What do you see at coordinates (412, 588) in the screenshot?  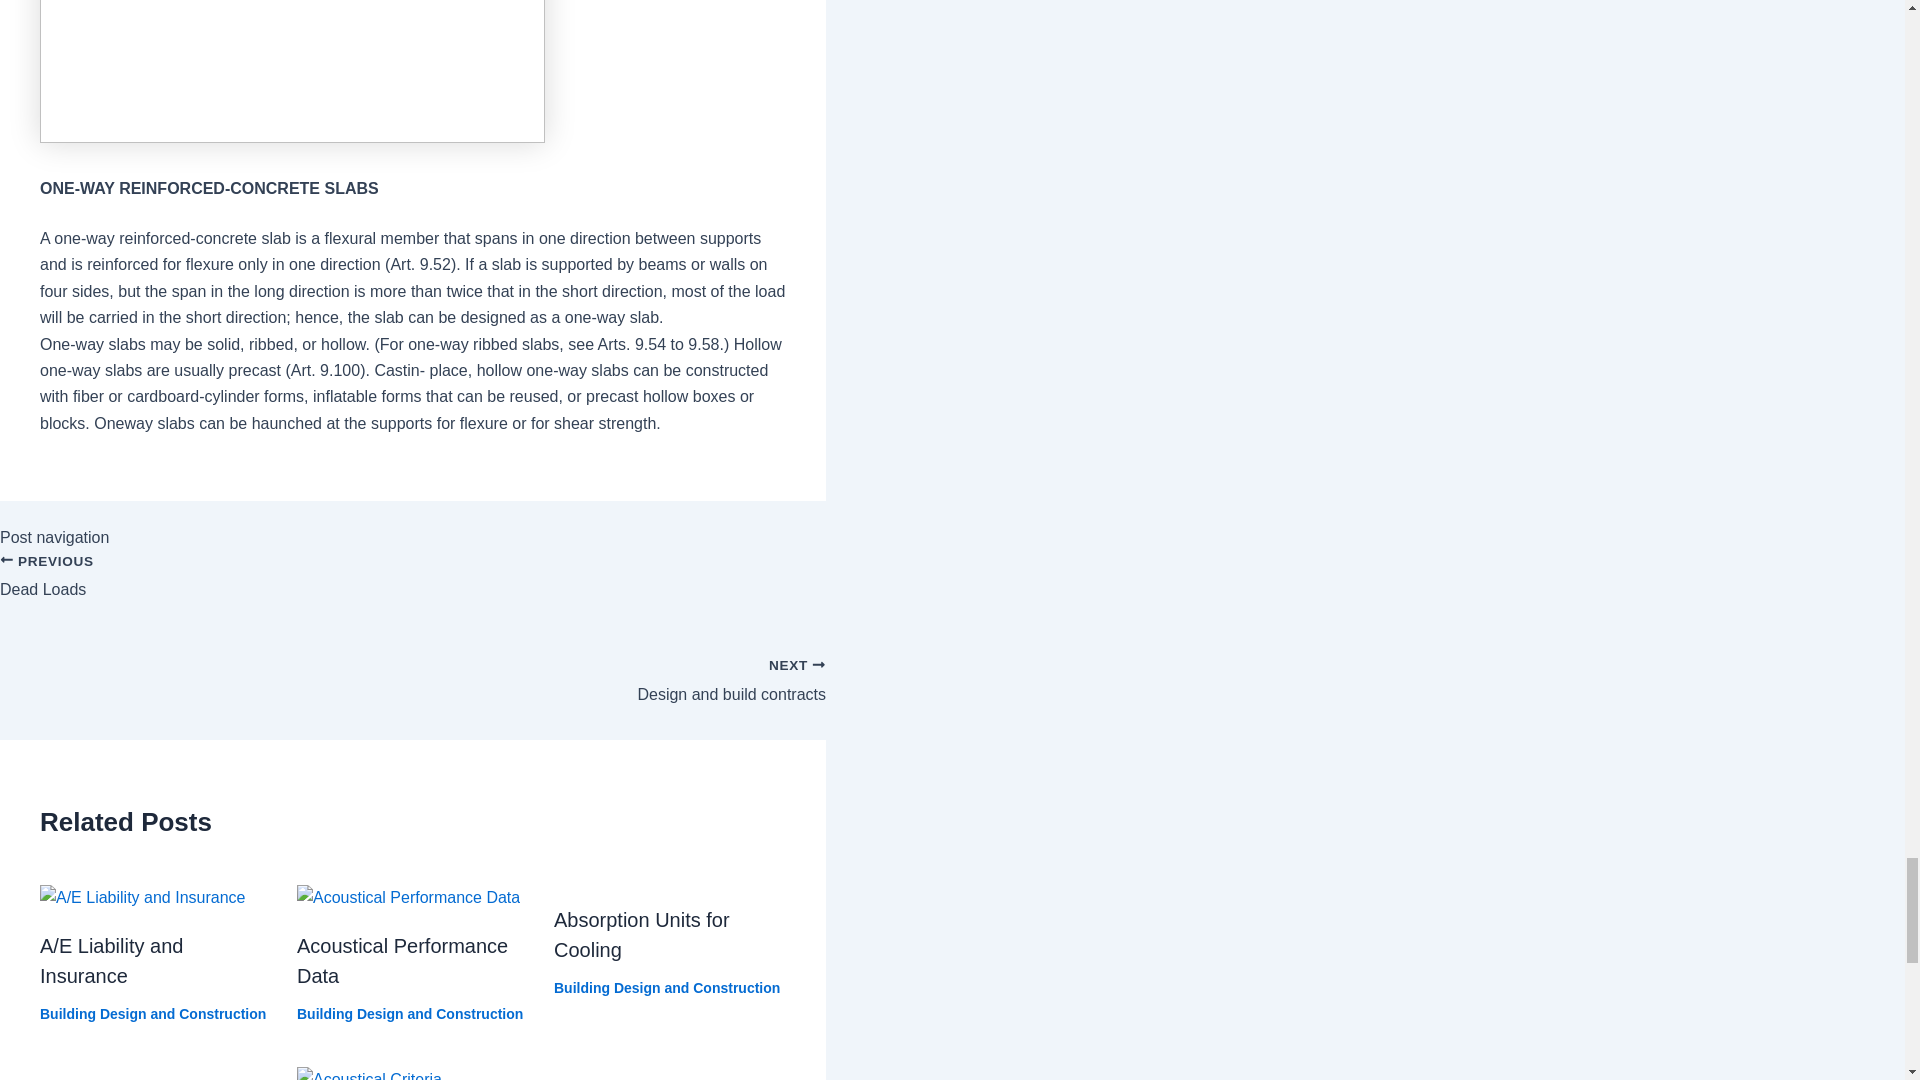 I see `Dead Loads` at bounding box center [412, 588].